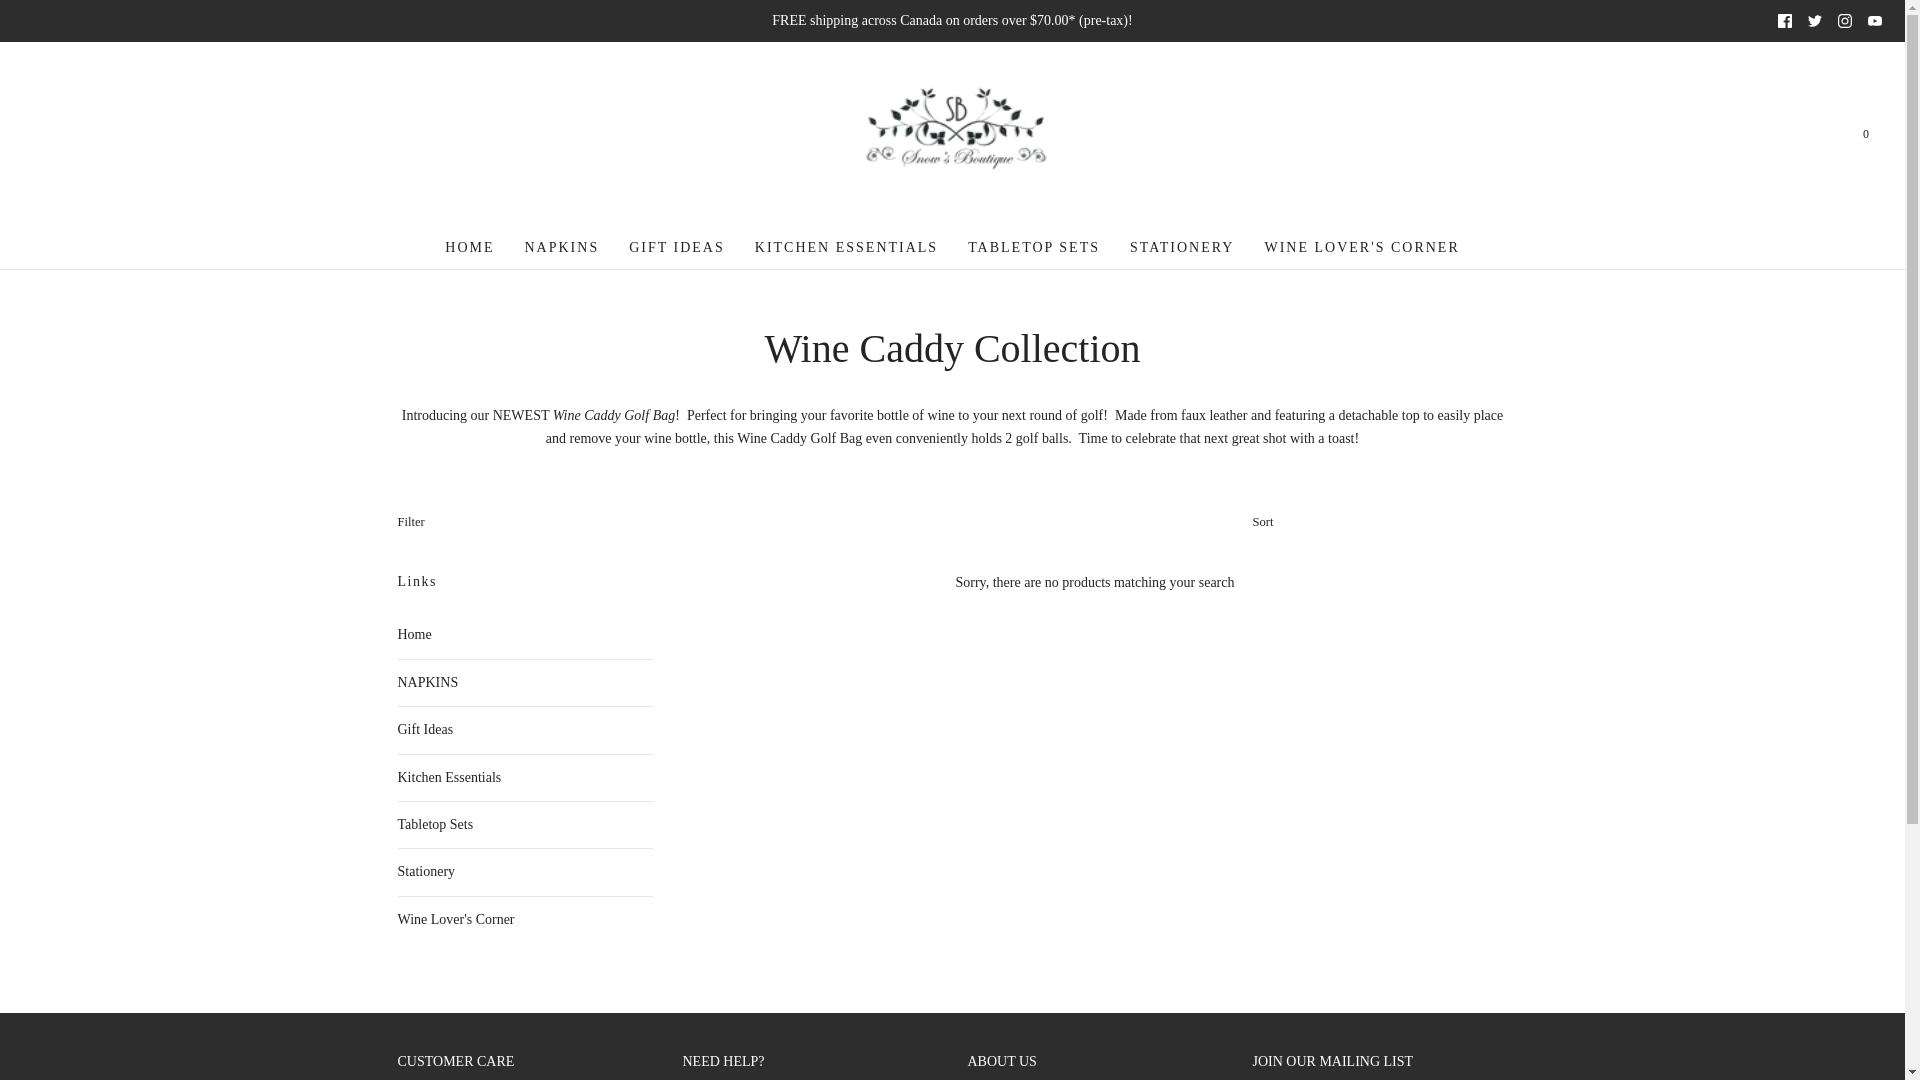 The height and width of the screenshot is (1080, 1920). Describe the element at coordinates (1815, 21) in the screenshot. I see `Twitter icon` at that location.